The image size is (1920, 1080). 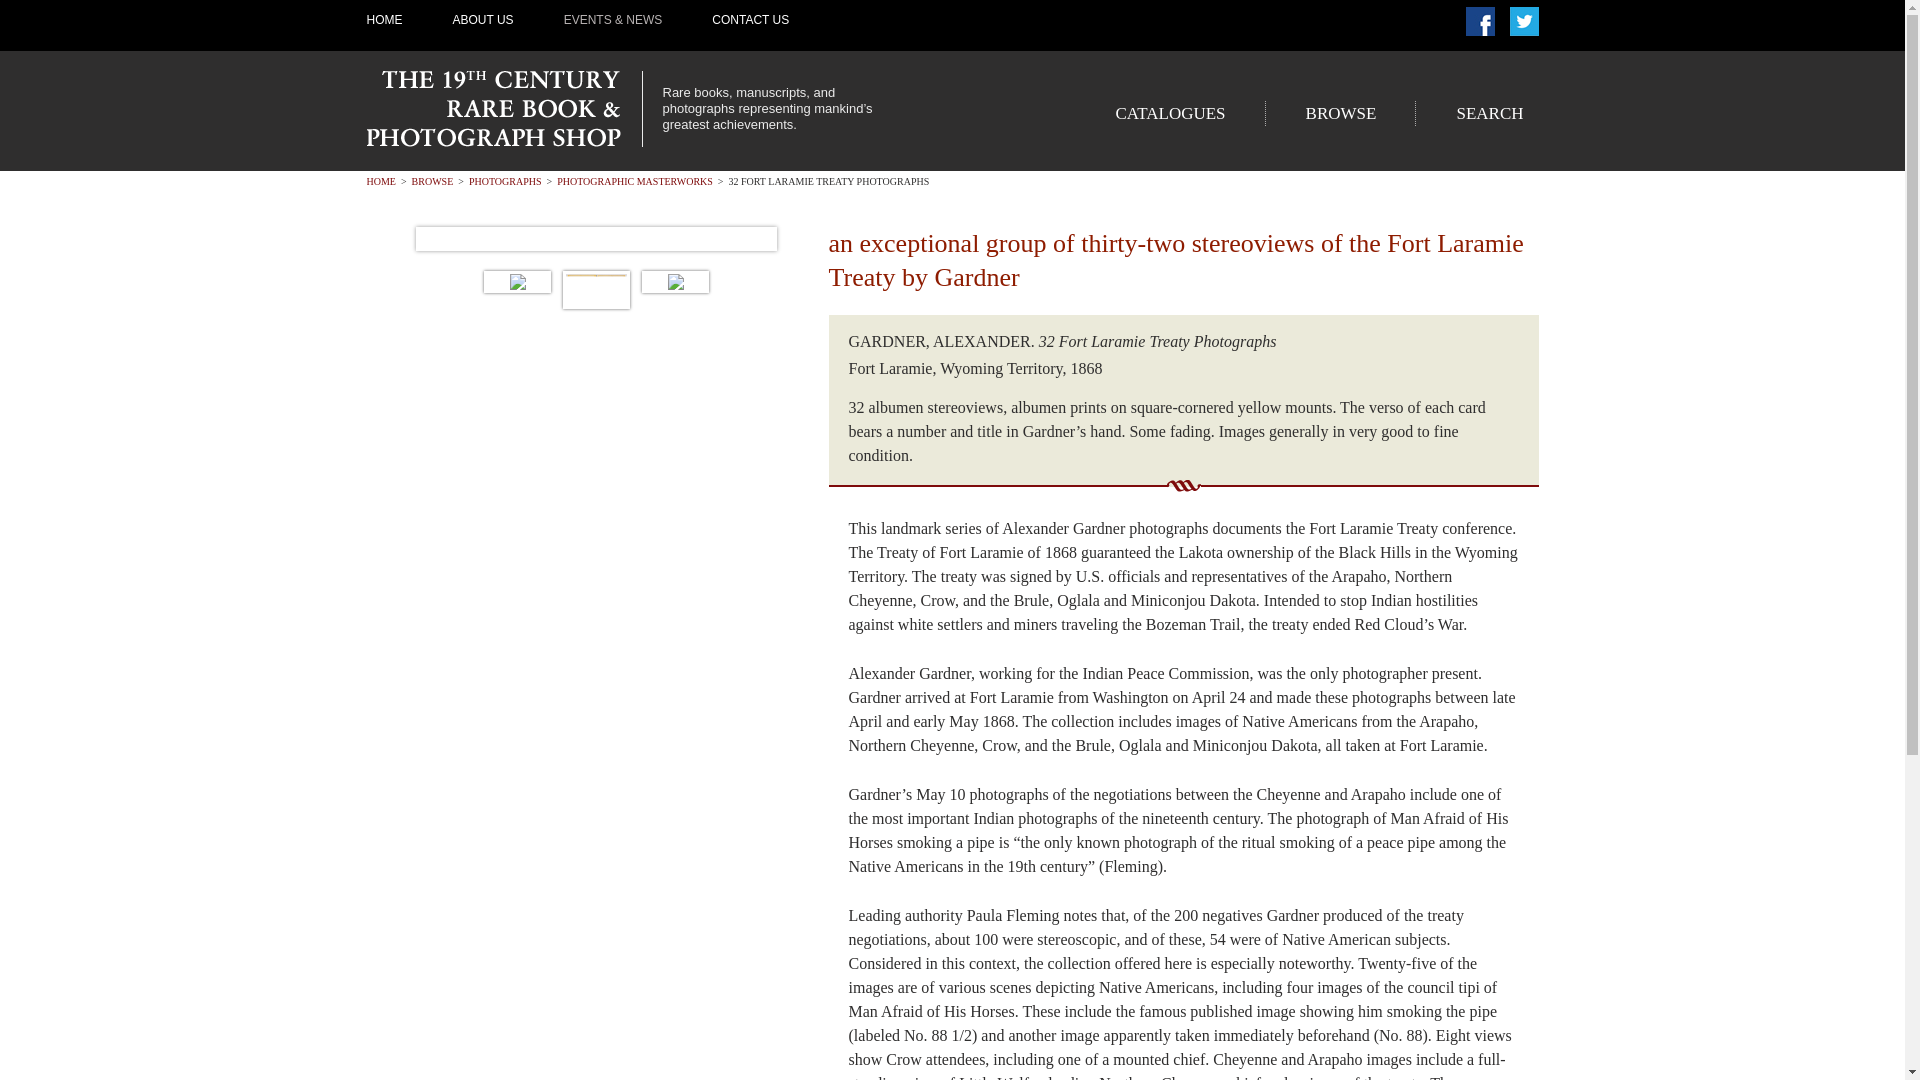 What do you see at coordinates (1340, 114) in the screenshot?
I see `BROWSE` at bounding box center [1340, 114].